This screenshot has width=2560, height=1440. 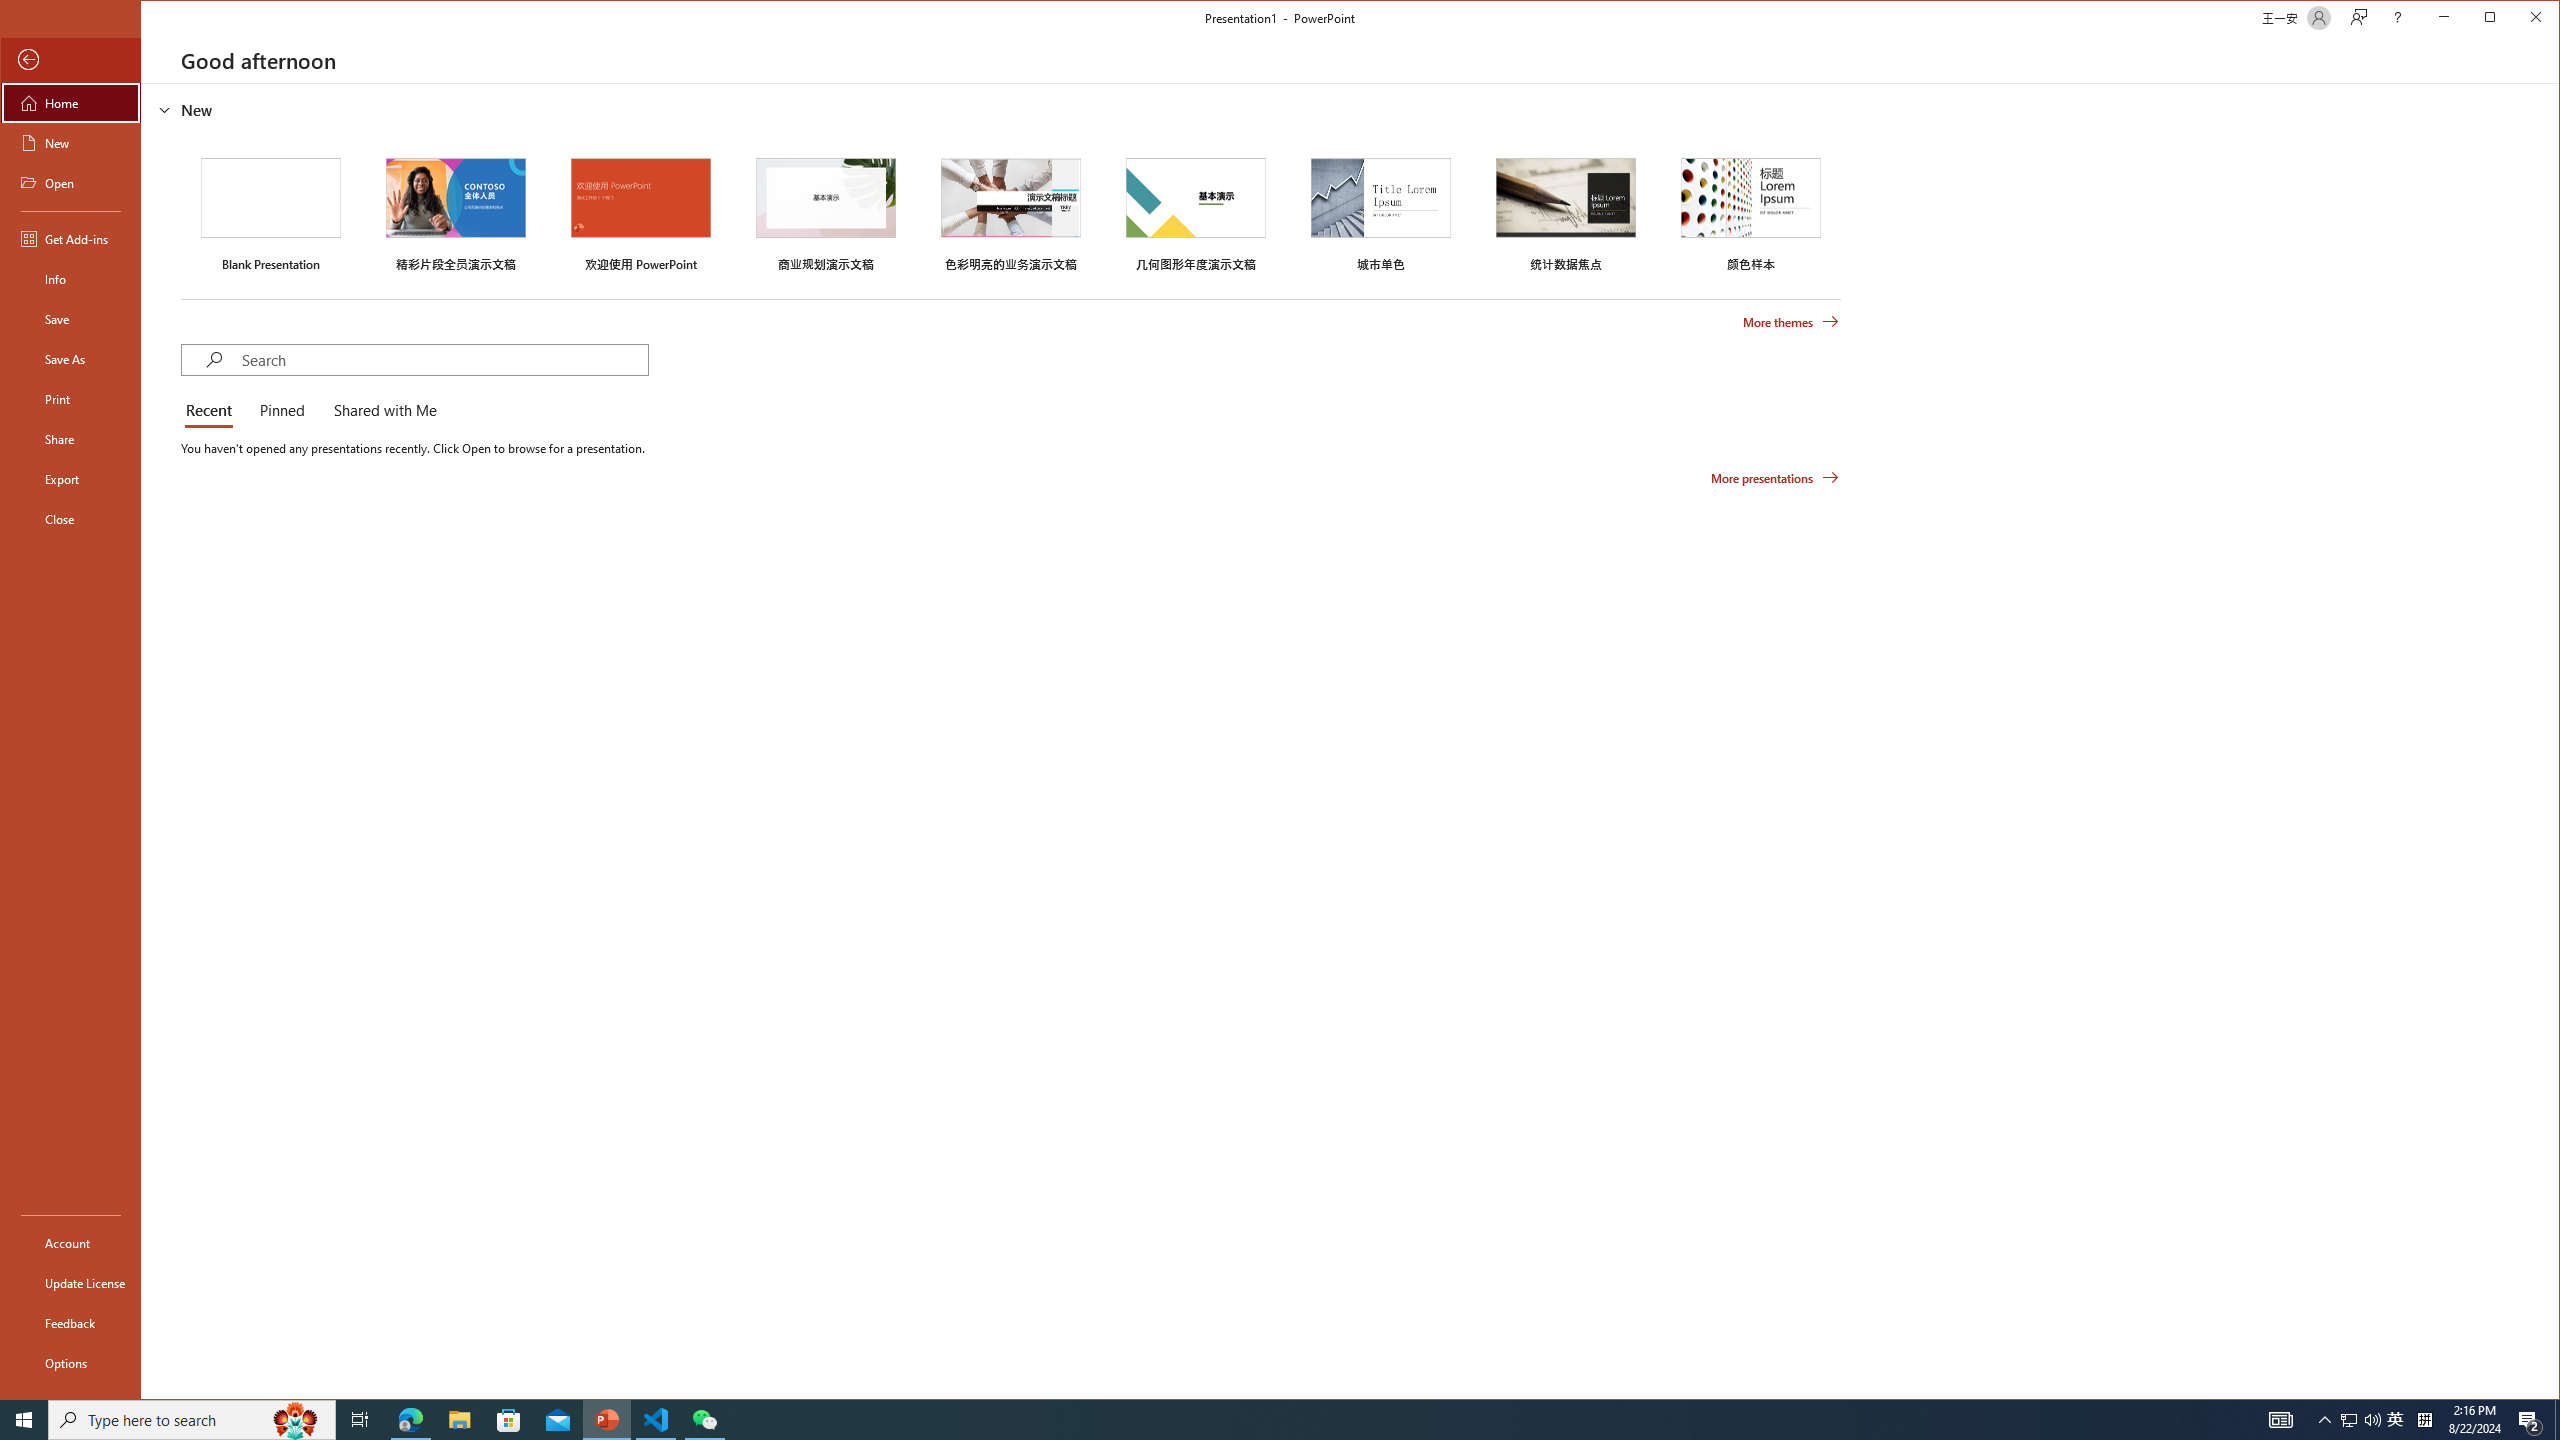 What do you see at coordinates (70, 1362) in the screenshot?
I see `Options` at bounding box center [70, 1362].